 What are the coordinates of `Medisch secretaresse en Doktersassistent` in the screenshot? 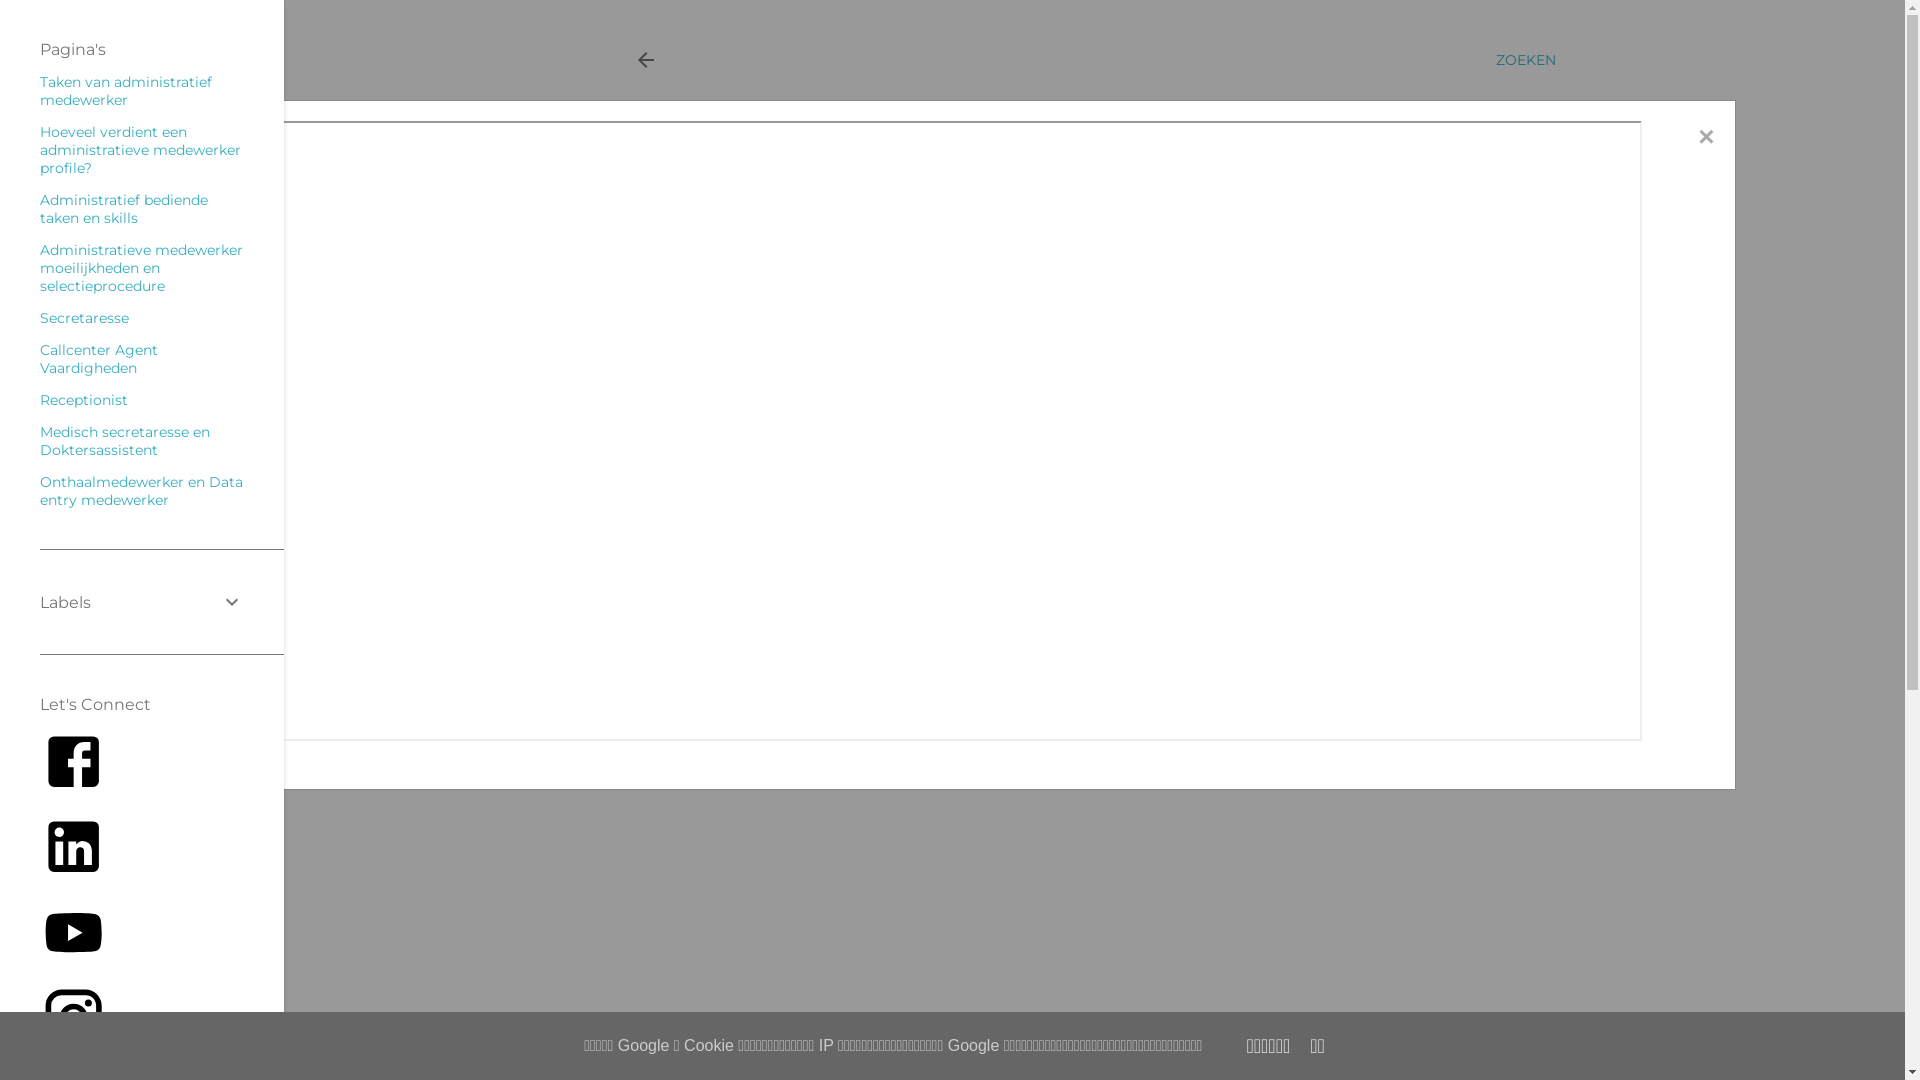 It's located at (125, 441).